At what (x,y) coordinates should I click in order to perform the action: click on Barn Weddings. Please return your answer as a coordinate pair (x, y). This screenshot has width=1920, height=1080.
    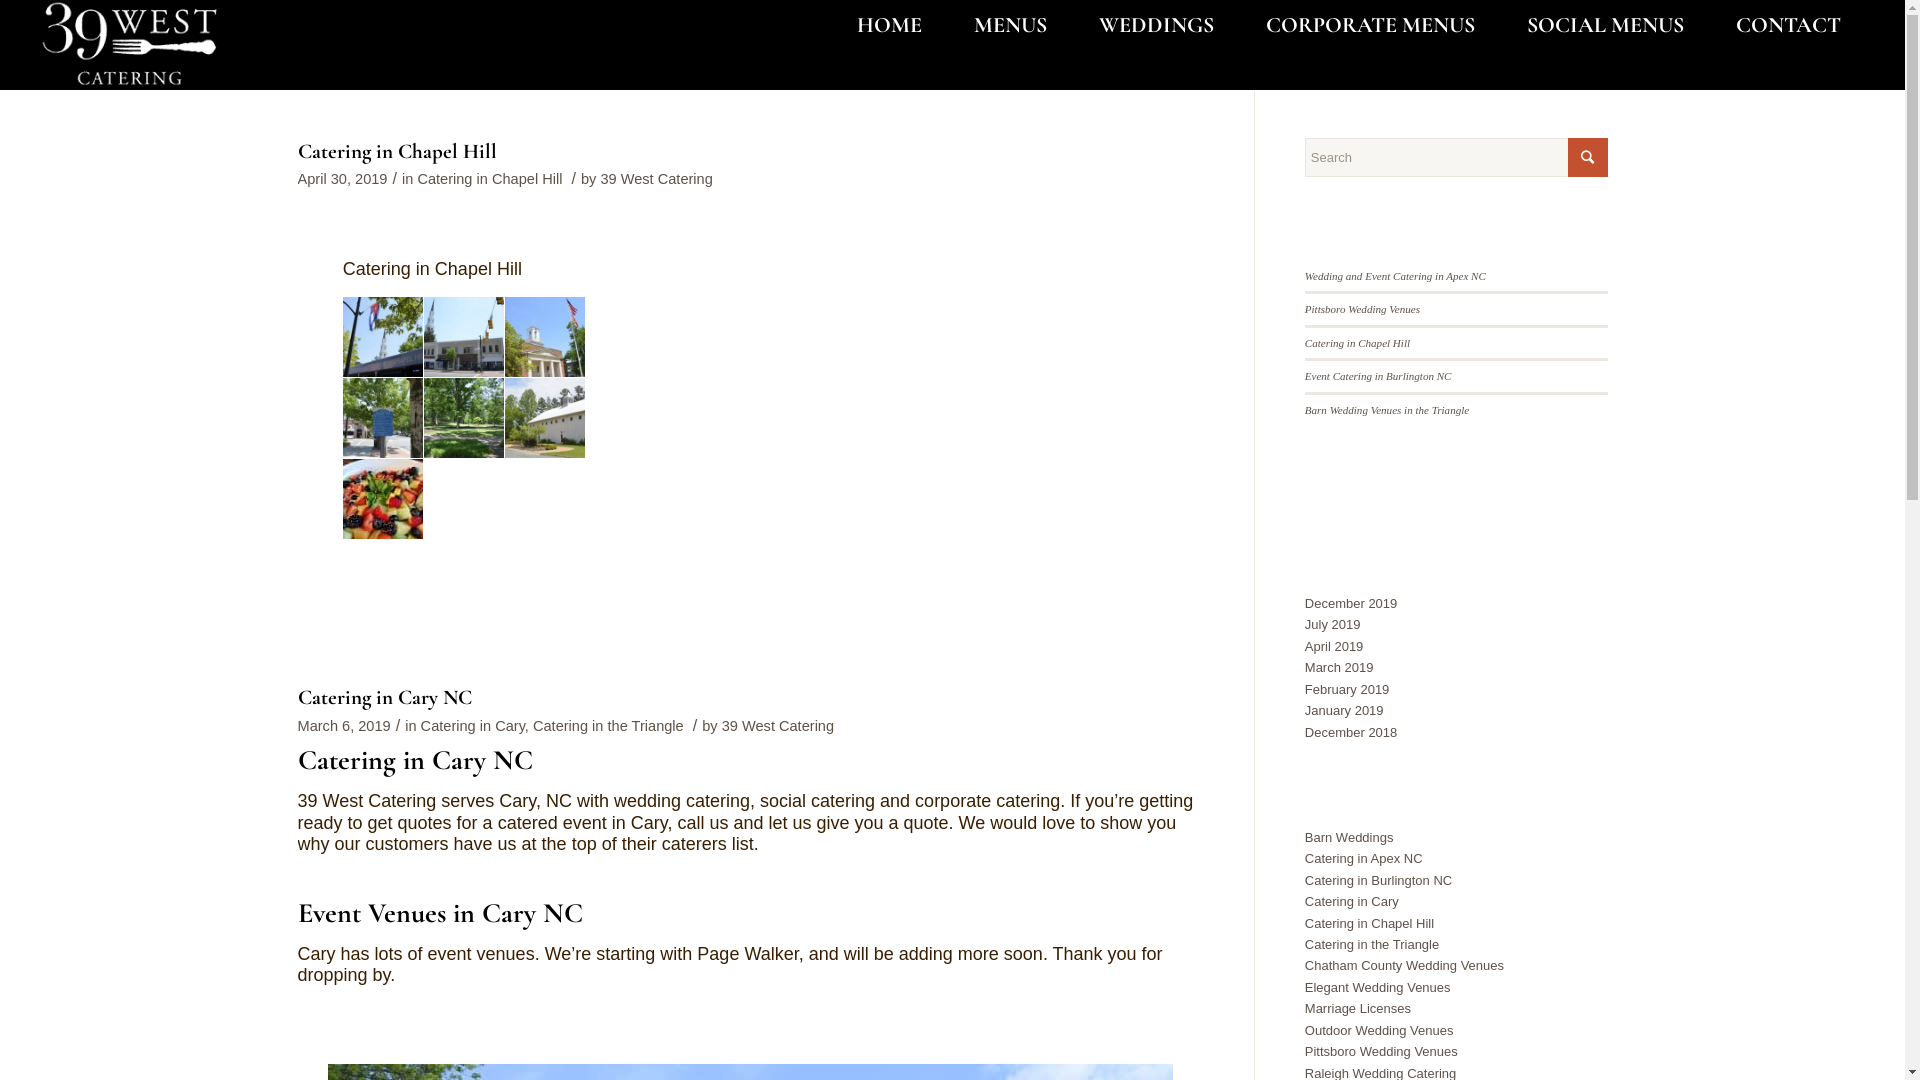
    Looking at the image, I should click on (1350, 838).